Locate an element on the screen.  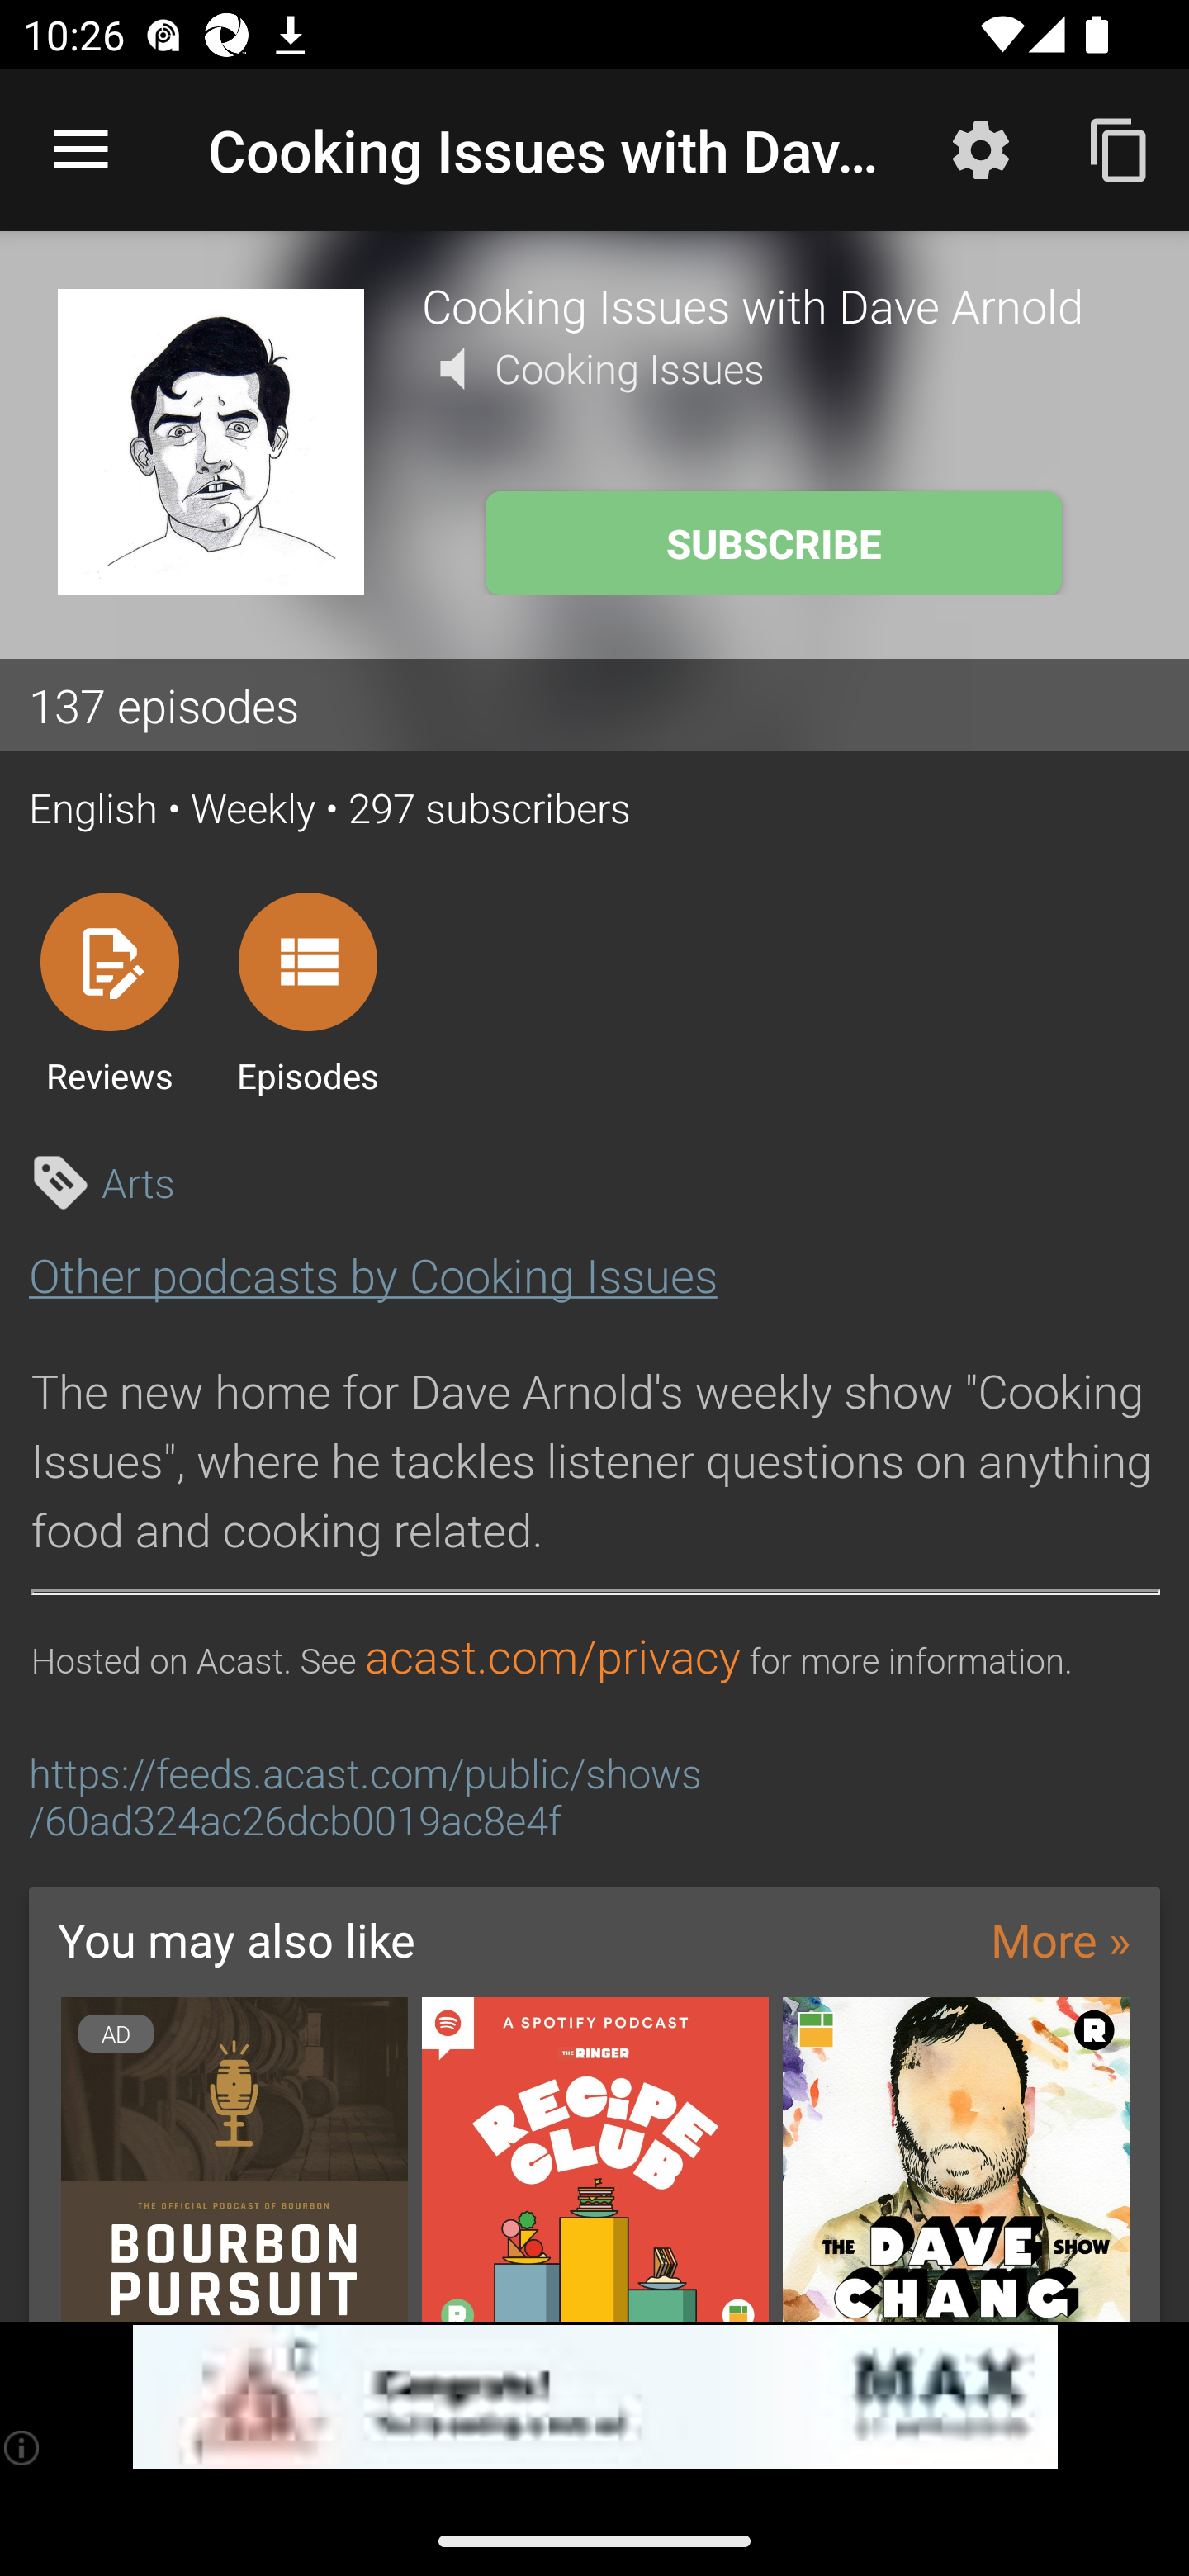
app-monetization is located at coordinates (594, 2398).